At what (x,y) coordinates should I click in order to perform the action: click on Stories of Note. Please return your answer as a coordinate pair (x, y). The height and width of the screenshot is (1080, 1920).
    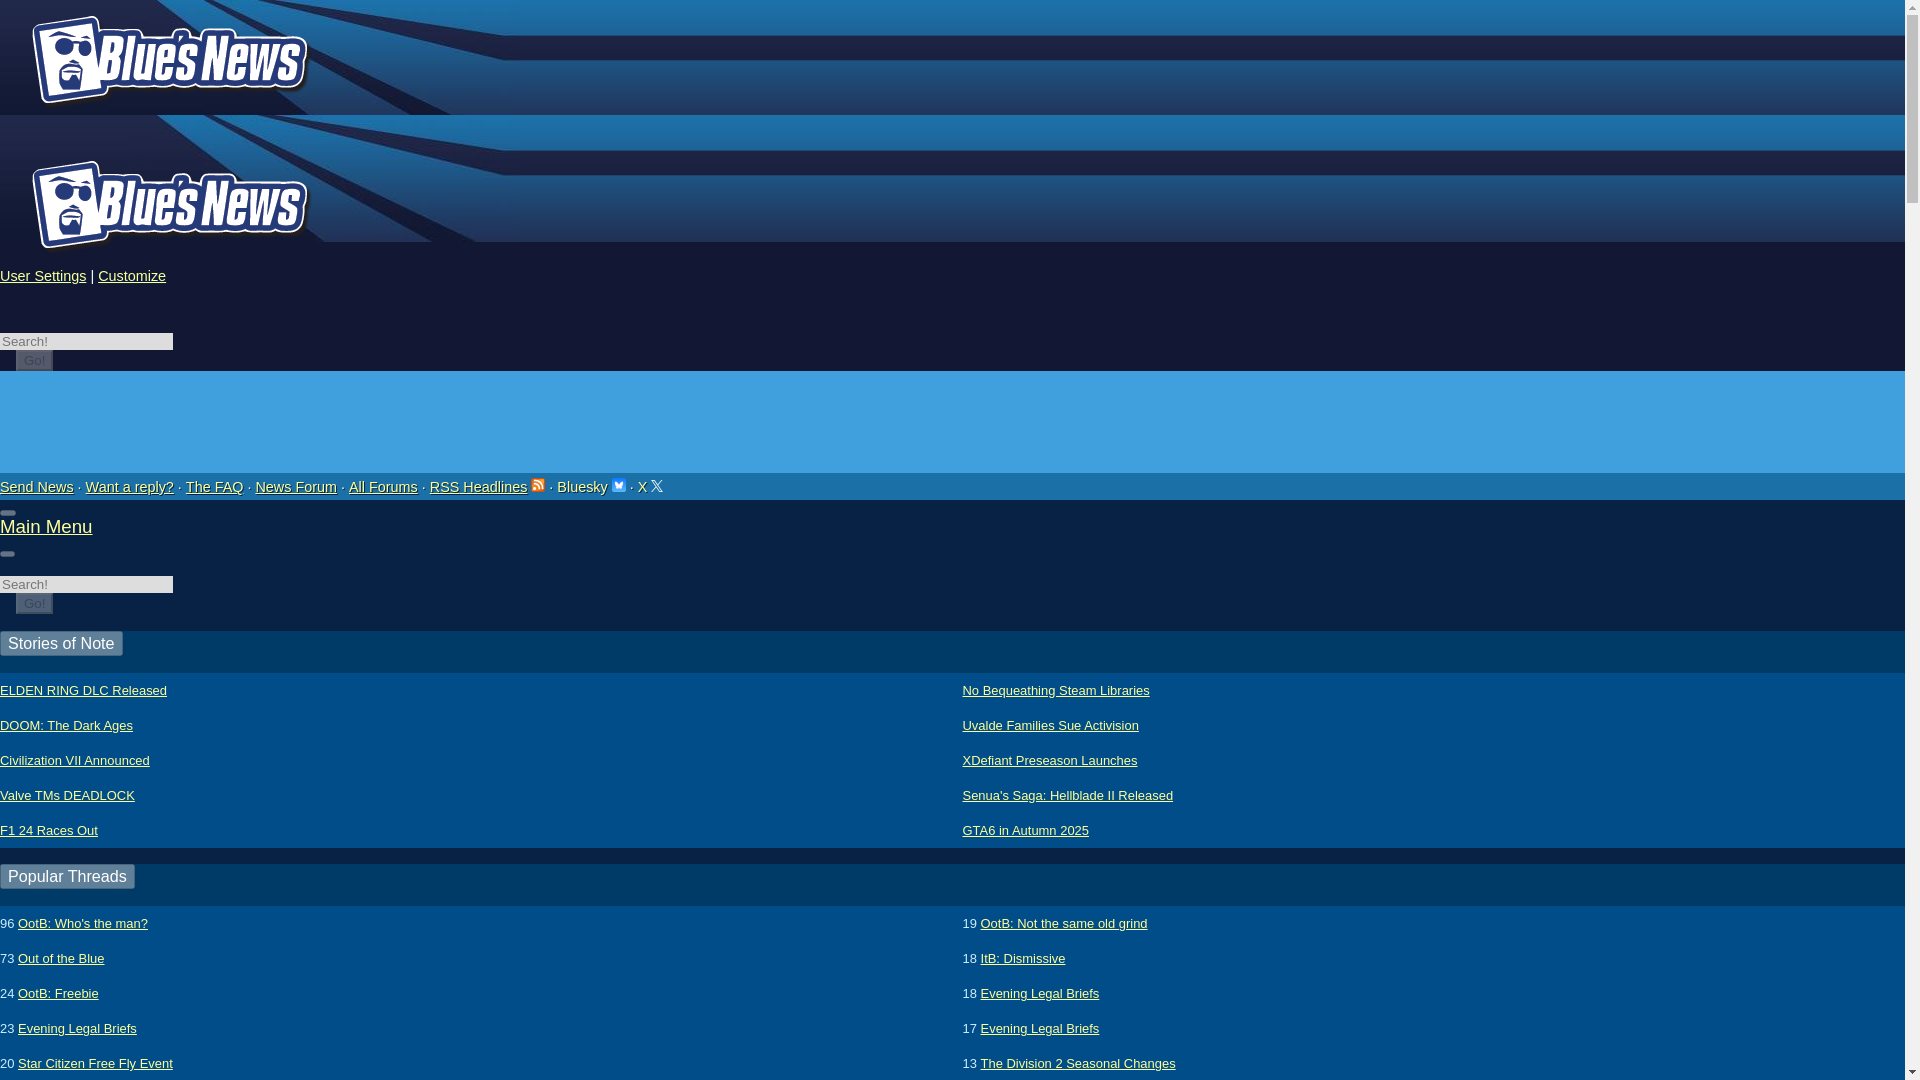
    Looking at the image, I should click on (61, 642).